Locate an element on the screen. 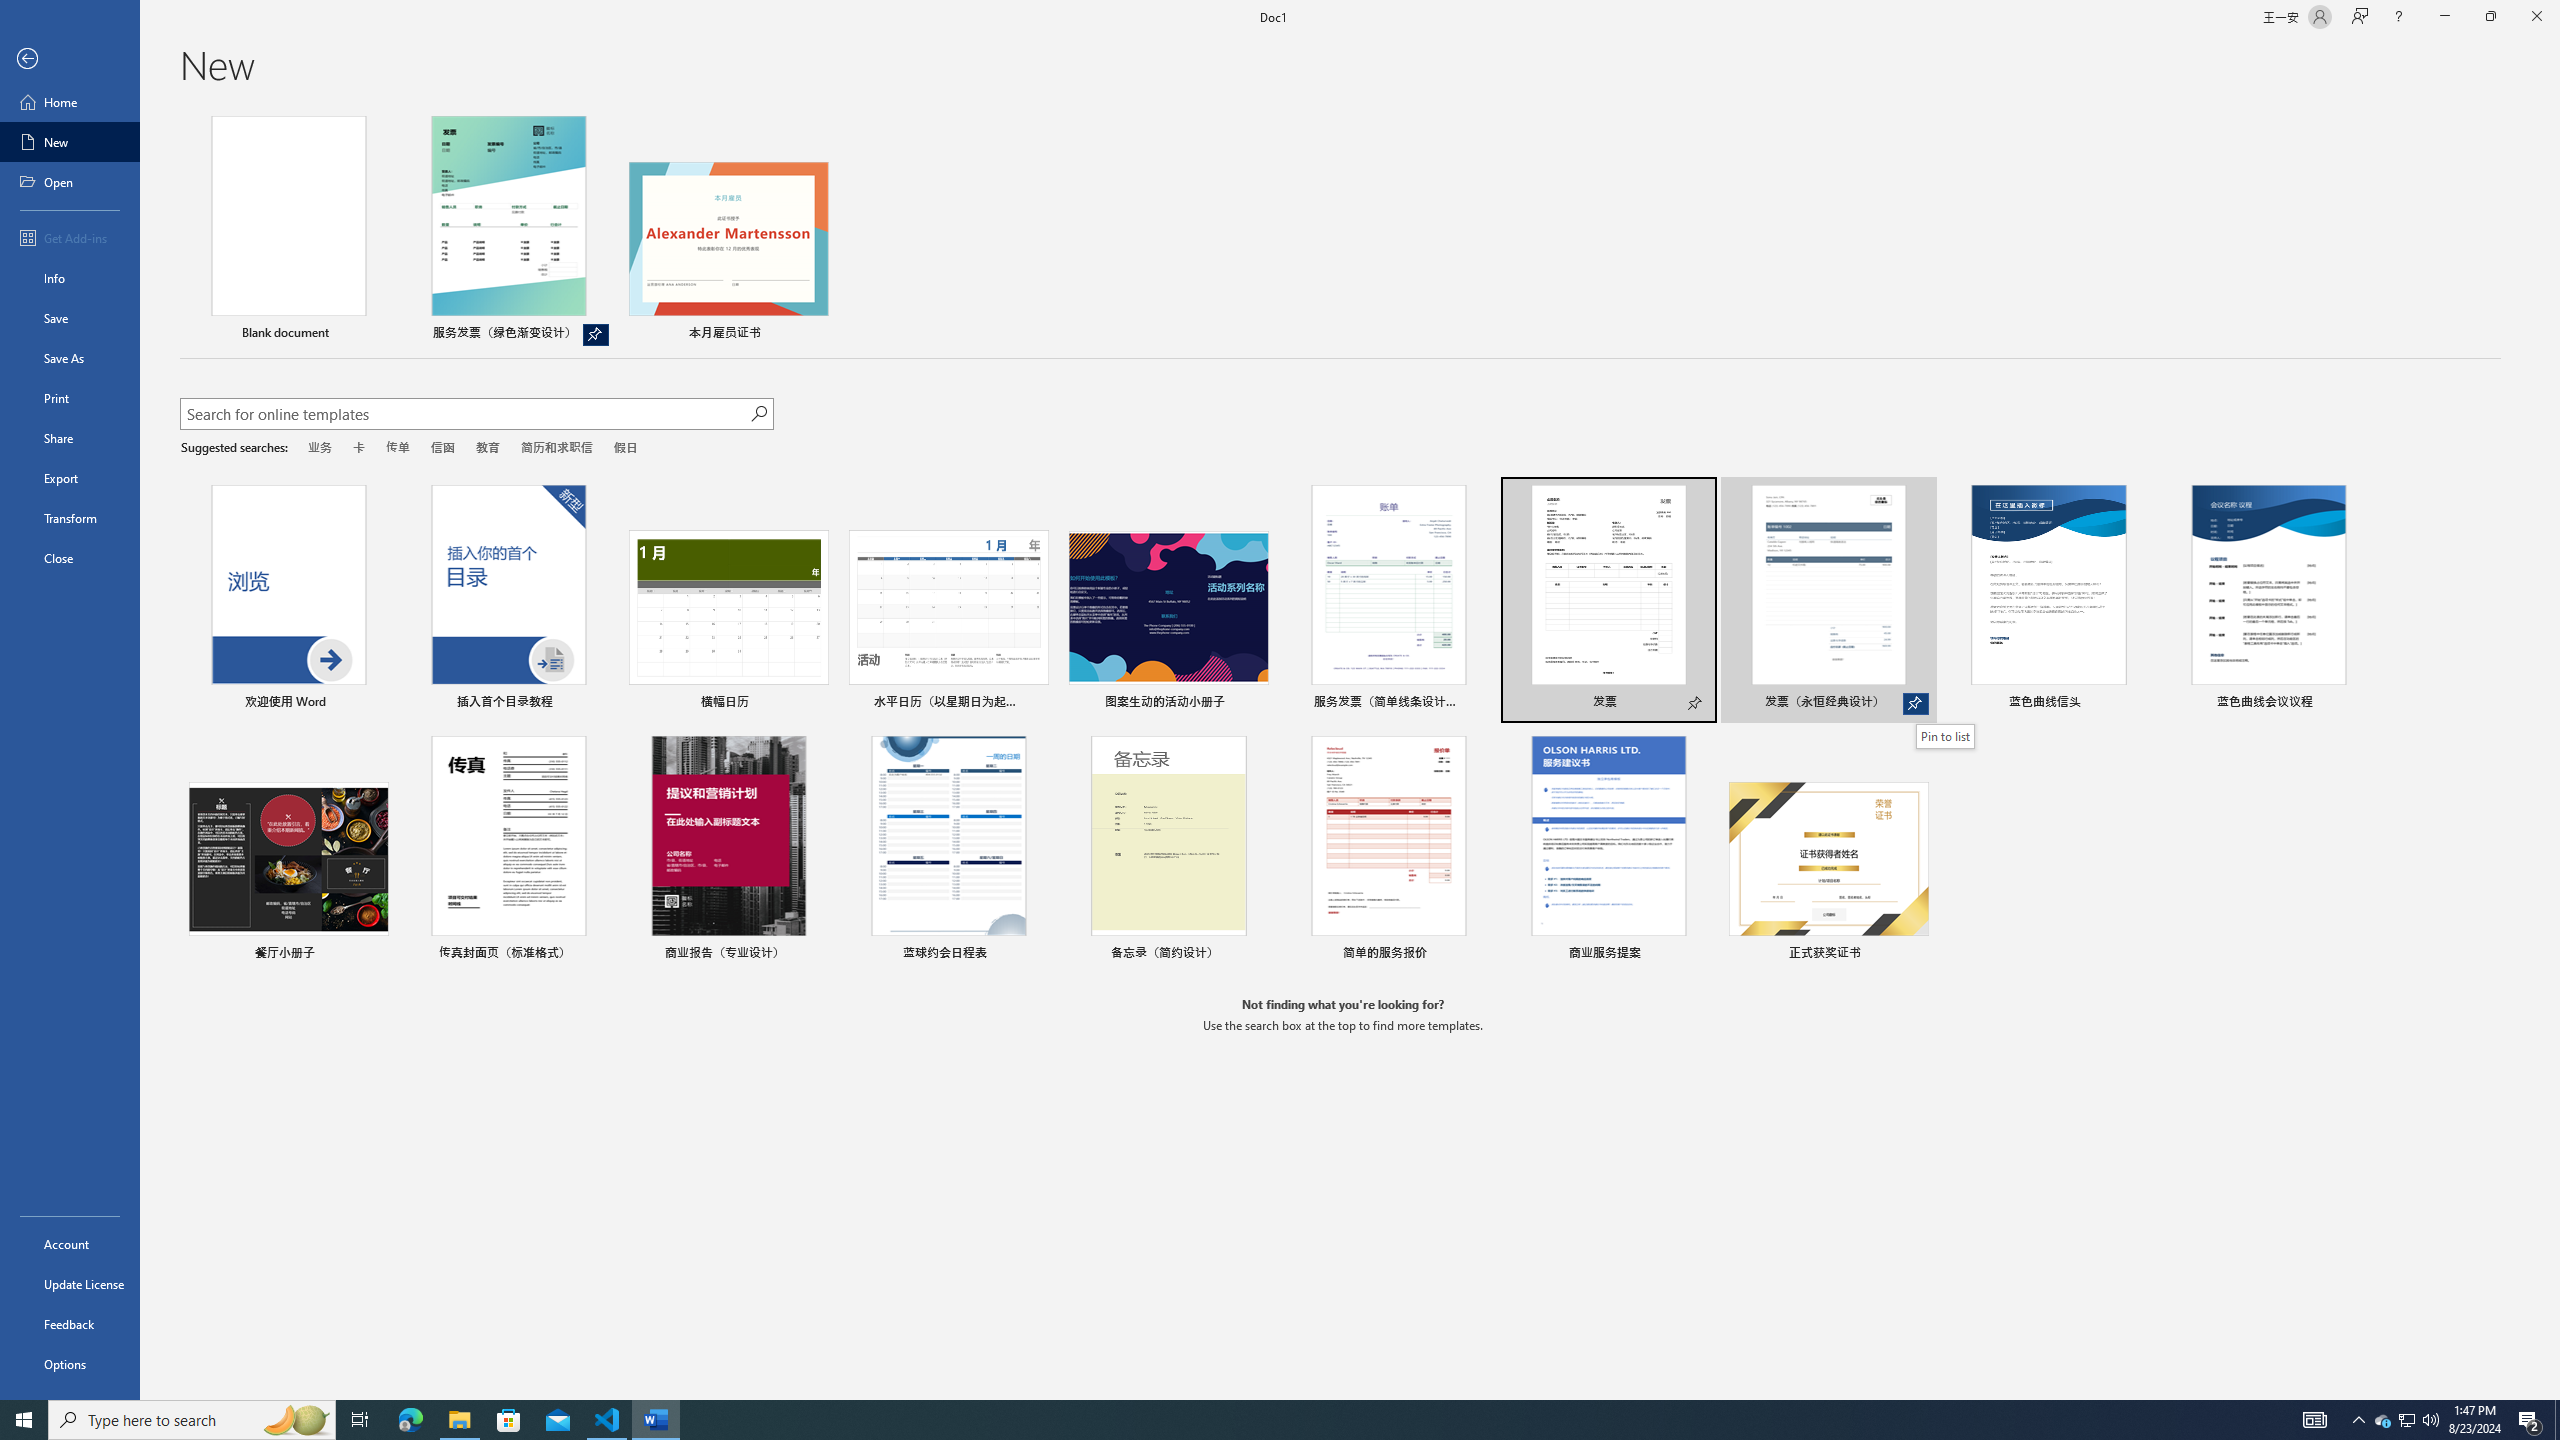 The width and height of the screenshot is (2560, 1440). New is located at coordinates (70, 142).